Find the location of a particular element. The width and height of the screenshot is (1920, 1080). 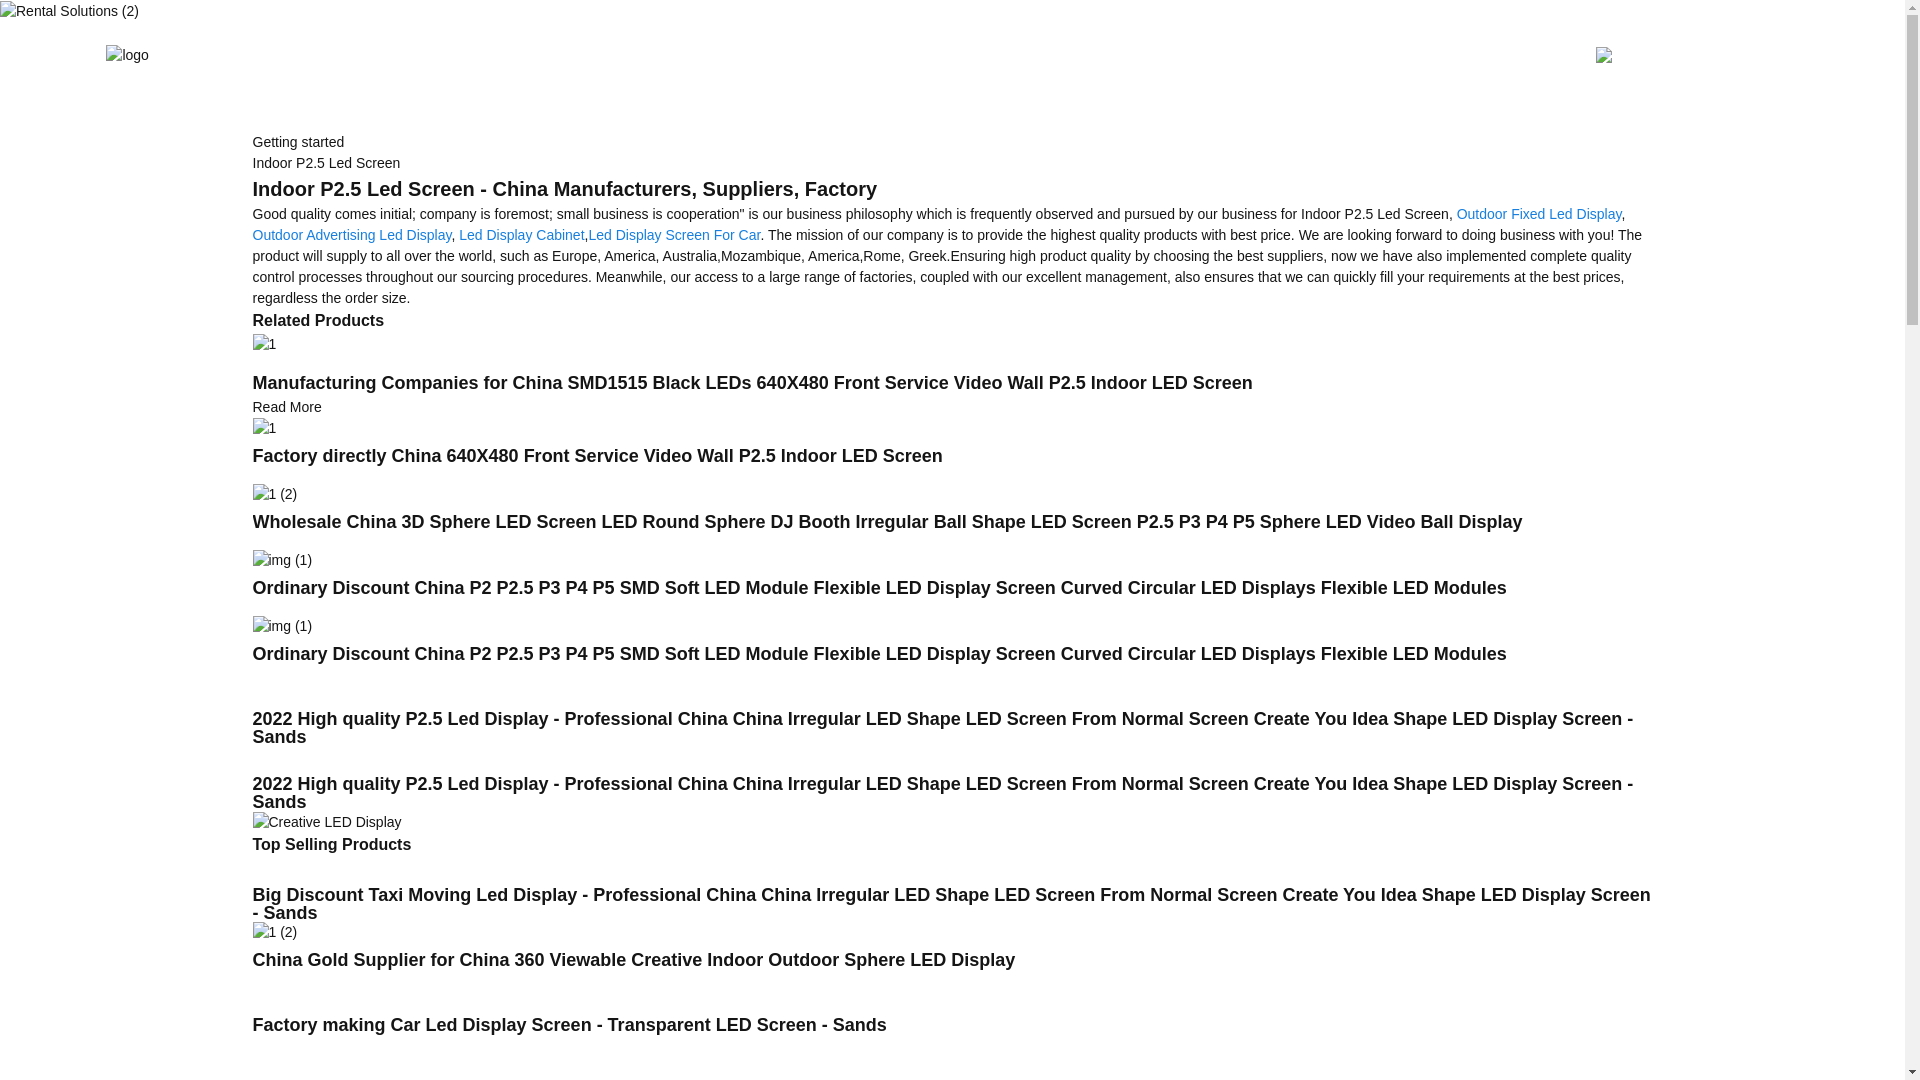

HOME is located at coordinates (482, 55).